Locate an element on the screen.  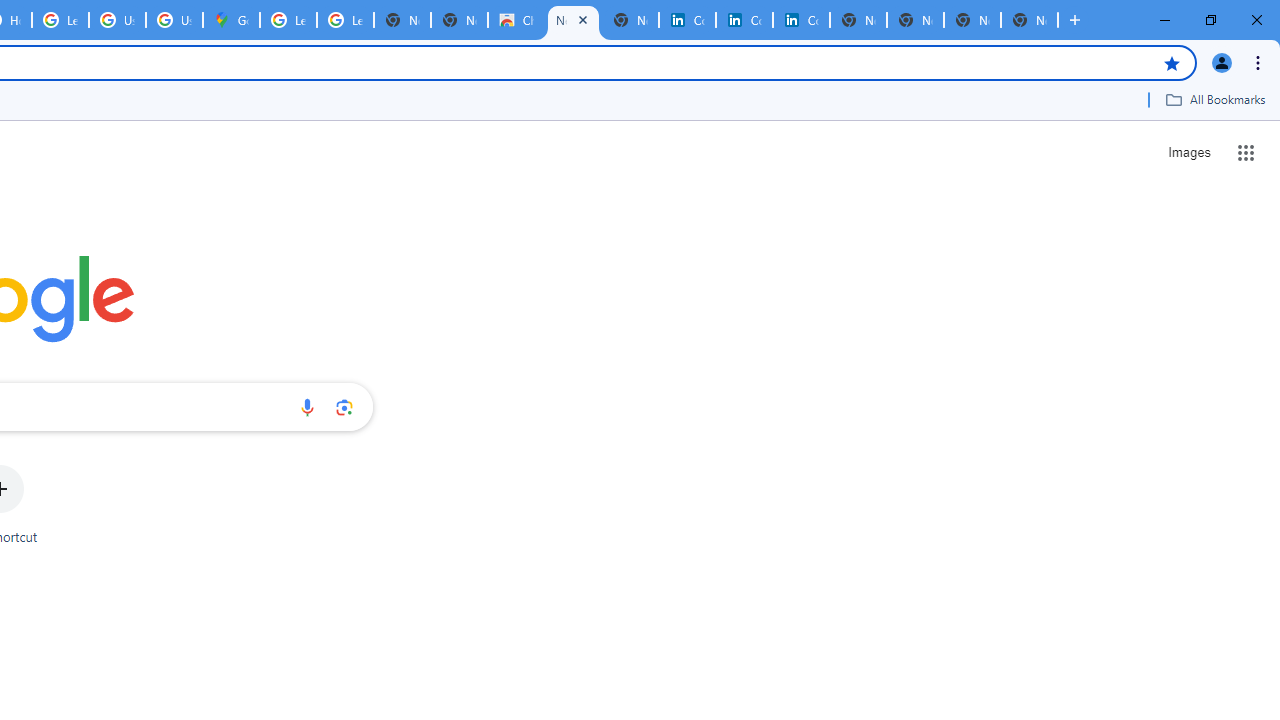
Search by image is located at coordinates (344, 407).